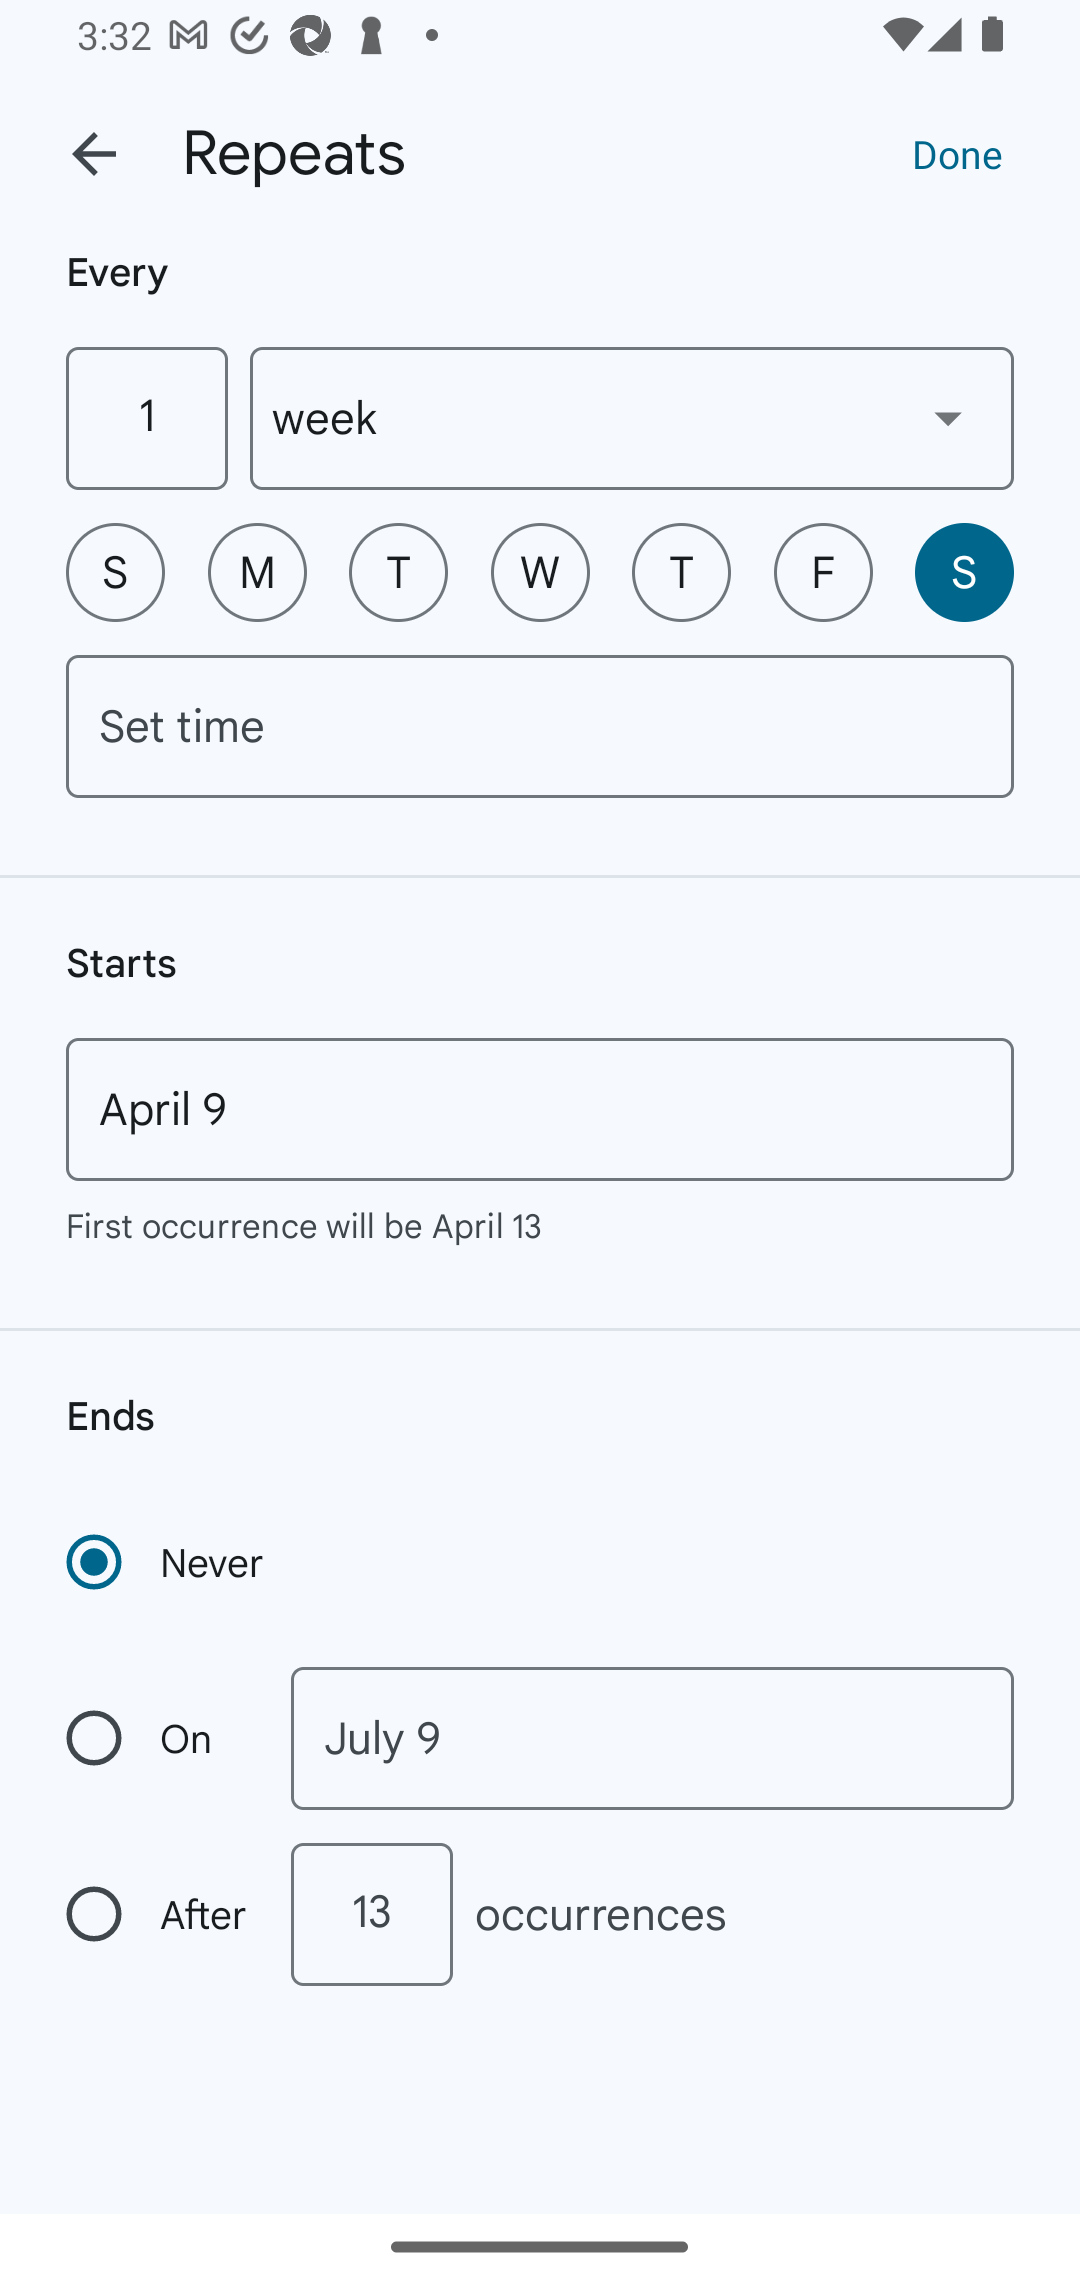 The image size is (1080, 2280). What do you see at coordinates (158, 1738) in the screenshot?
I see `On Recurrence ends on a specific date` at bounding box center [158, 1738].